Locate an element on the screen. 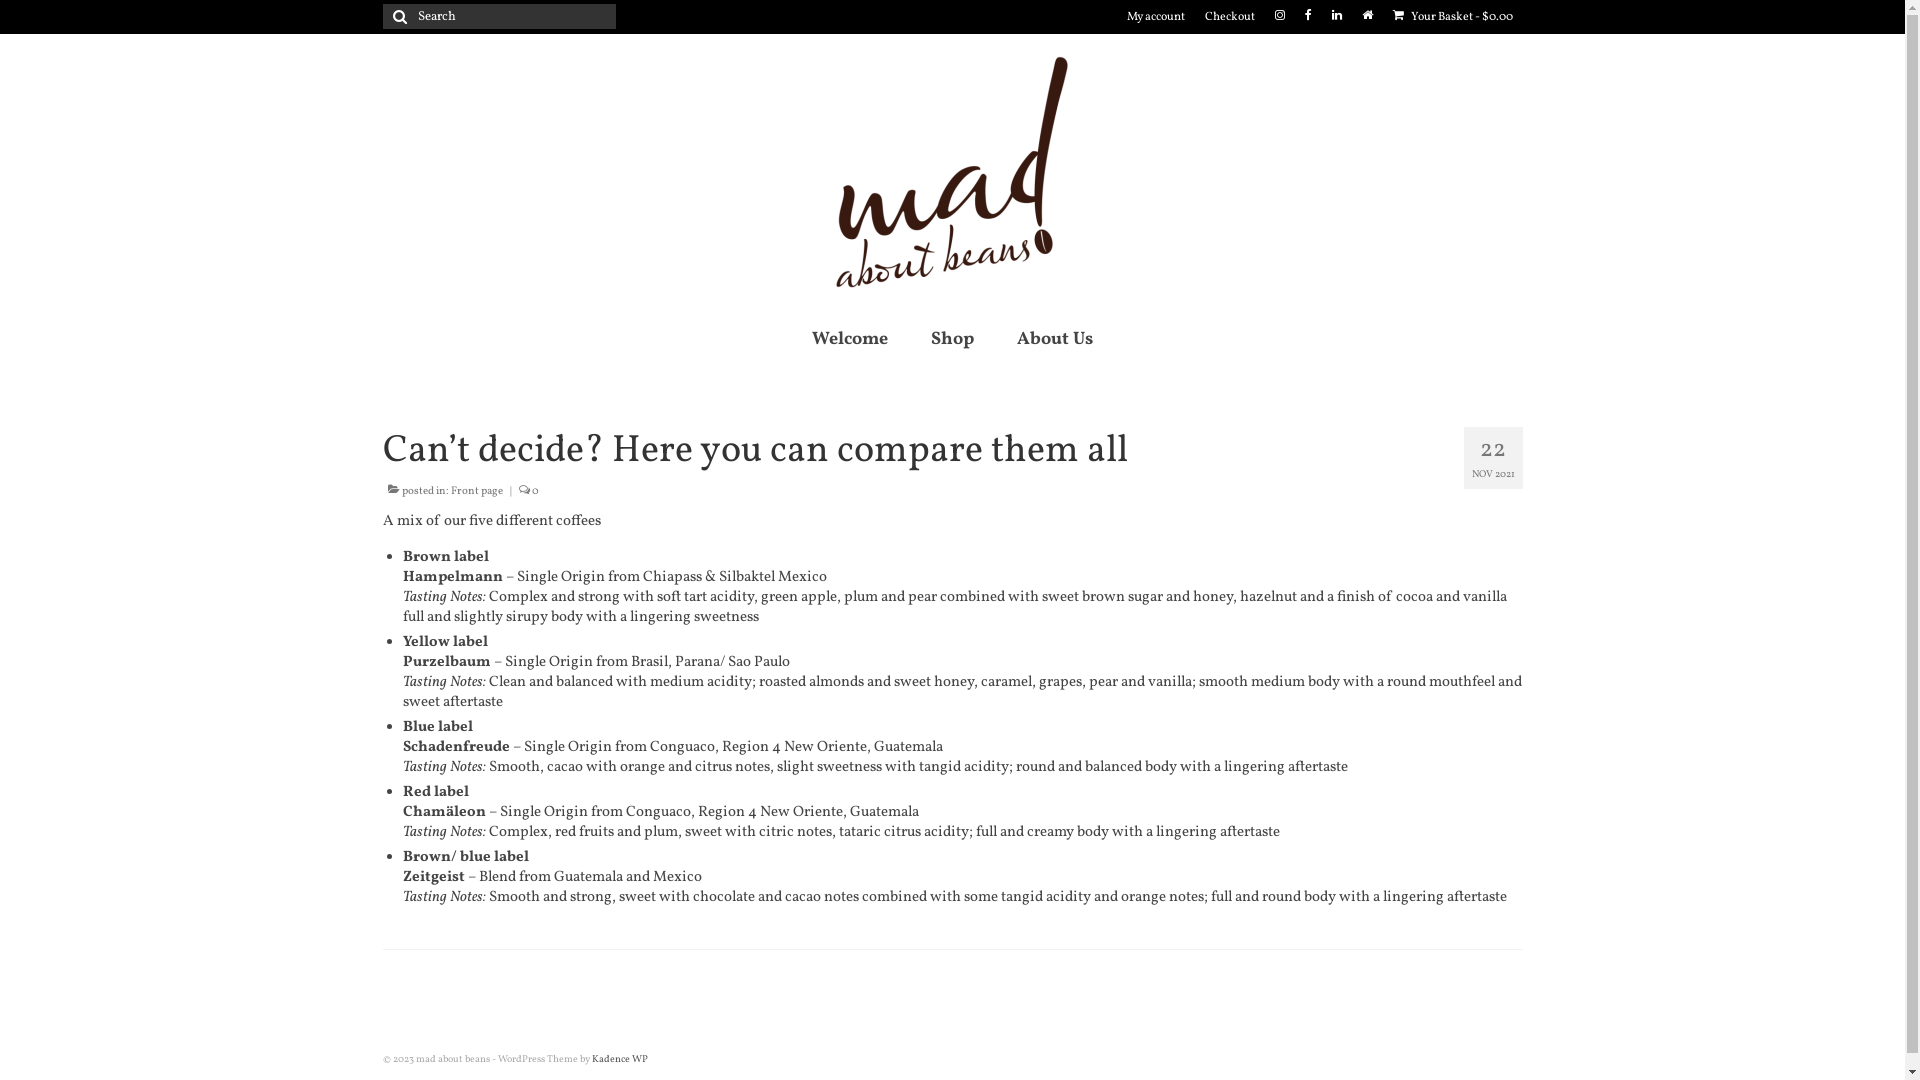  Front page is located at coordinates (476, 492).